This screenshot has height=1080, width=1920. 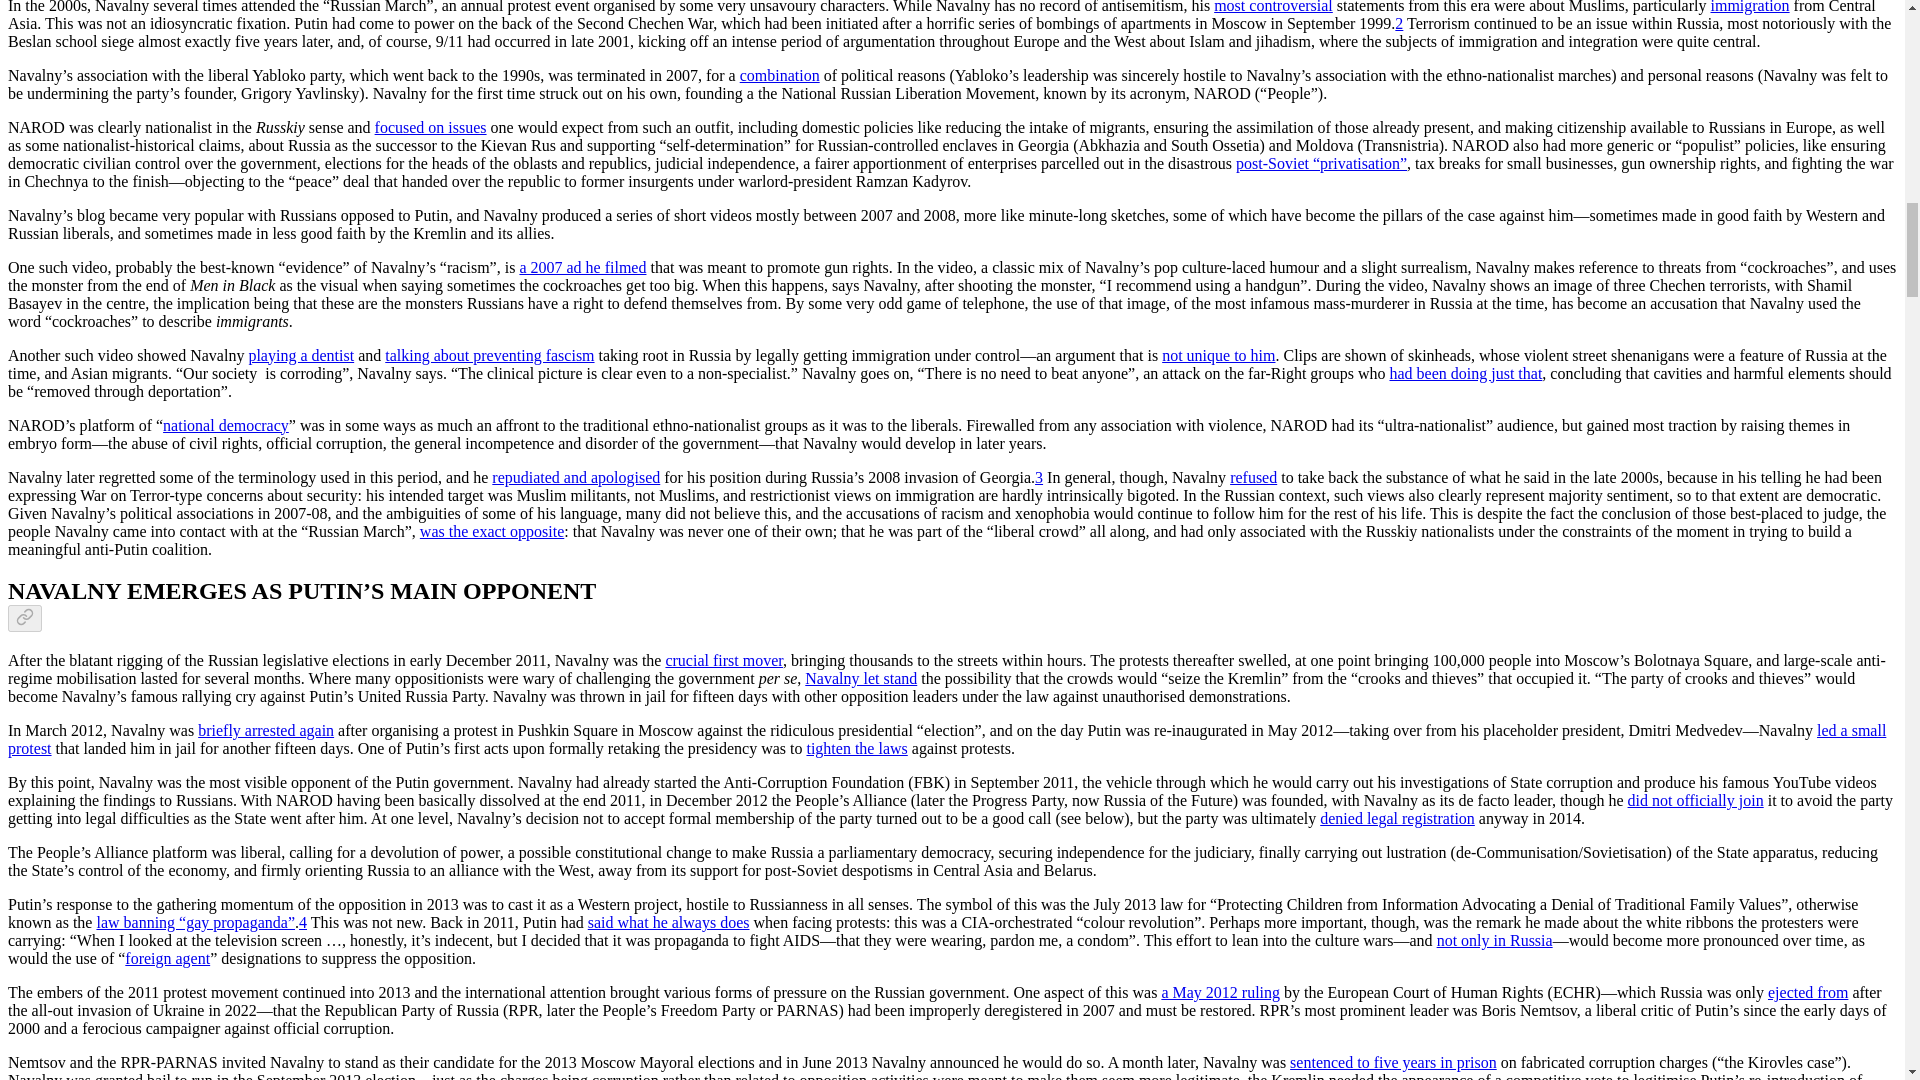 I want to click on a 2007 ad he filmed, so click(x=582, y=268).